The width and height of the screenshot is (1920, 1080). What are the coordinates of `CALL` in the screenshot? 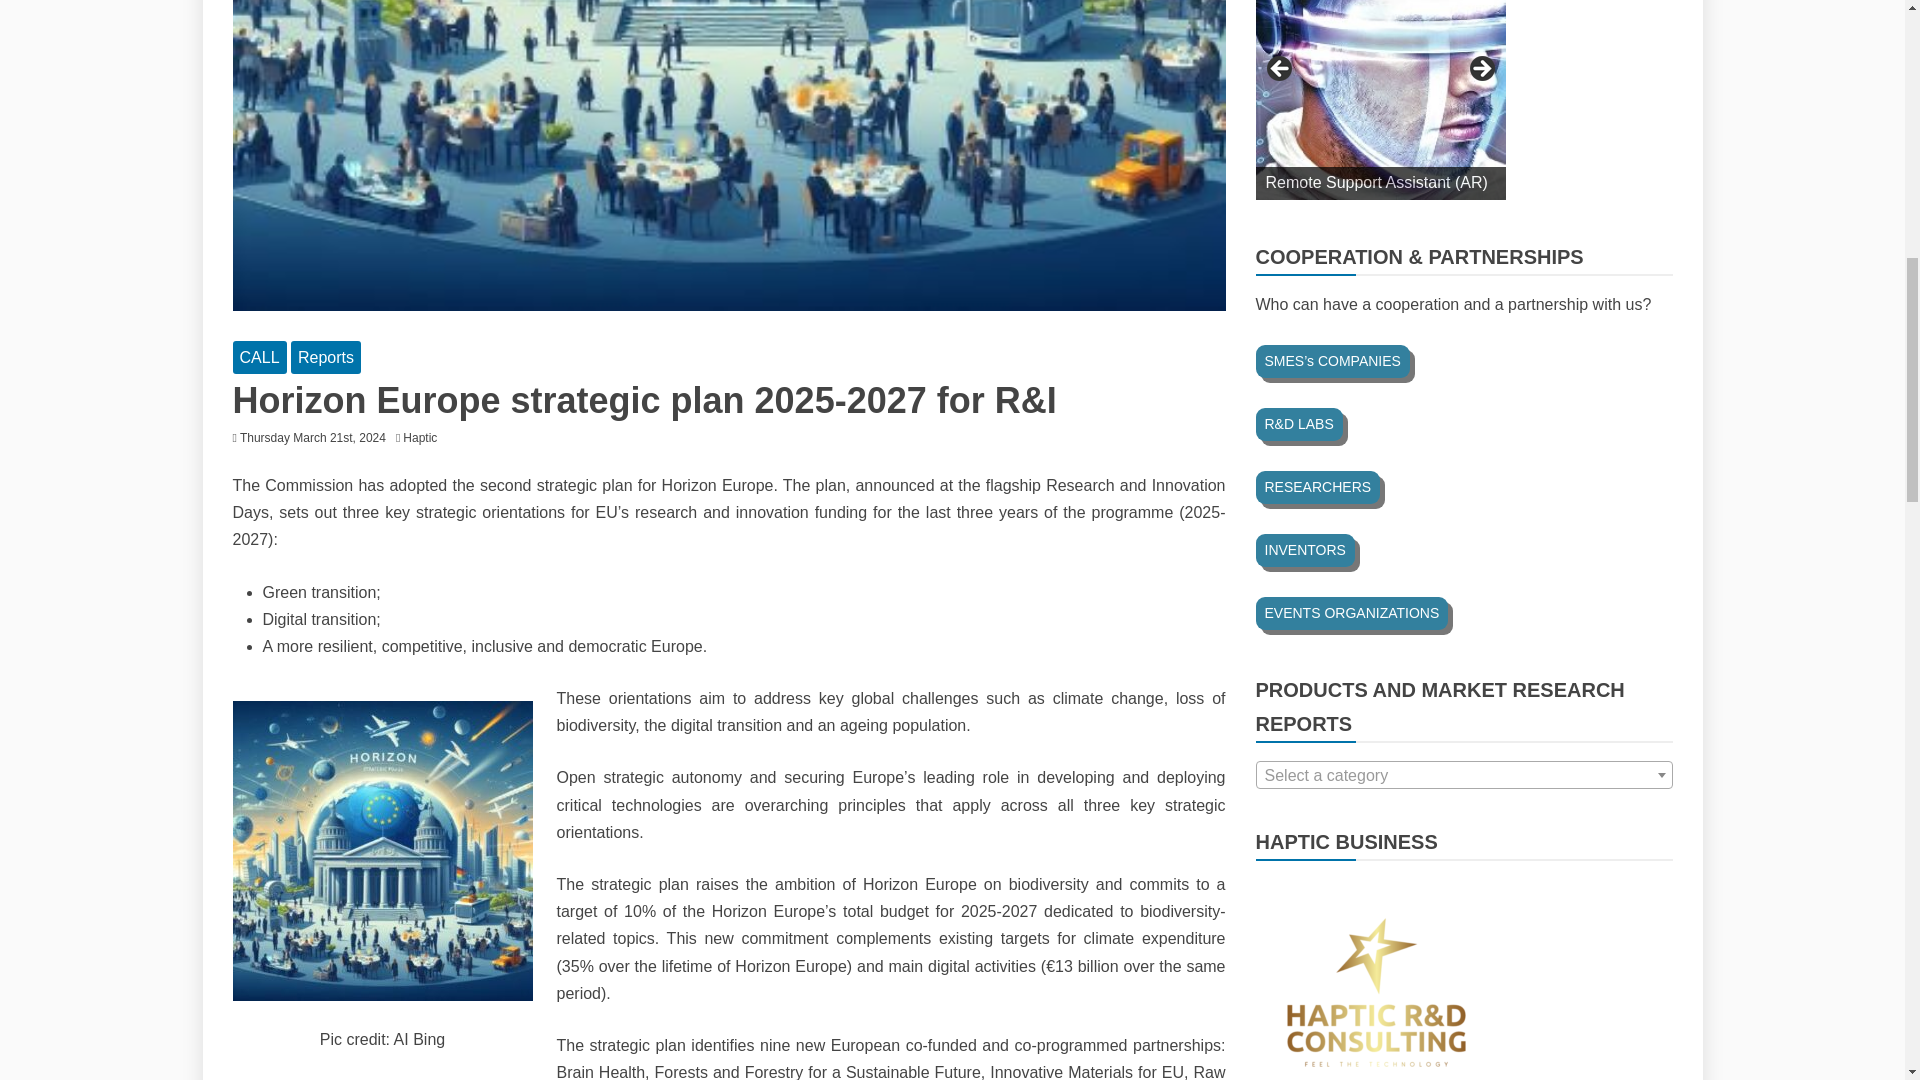 It's located at (259, 357).